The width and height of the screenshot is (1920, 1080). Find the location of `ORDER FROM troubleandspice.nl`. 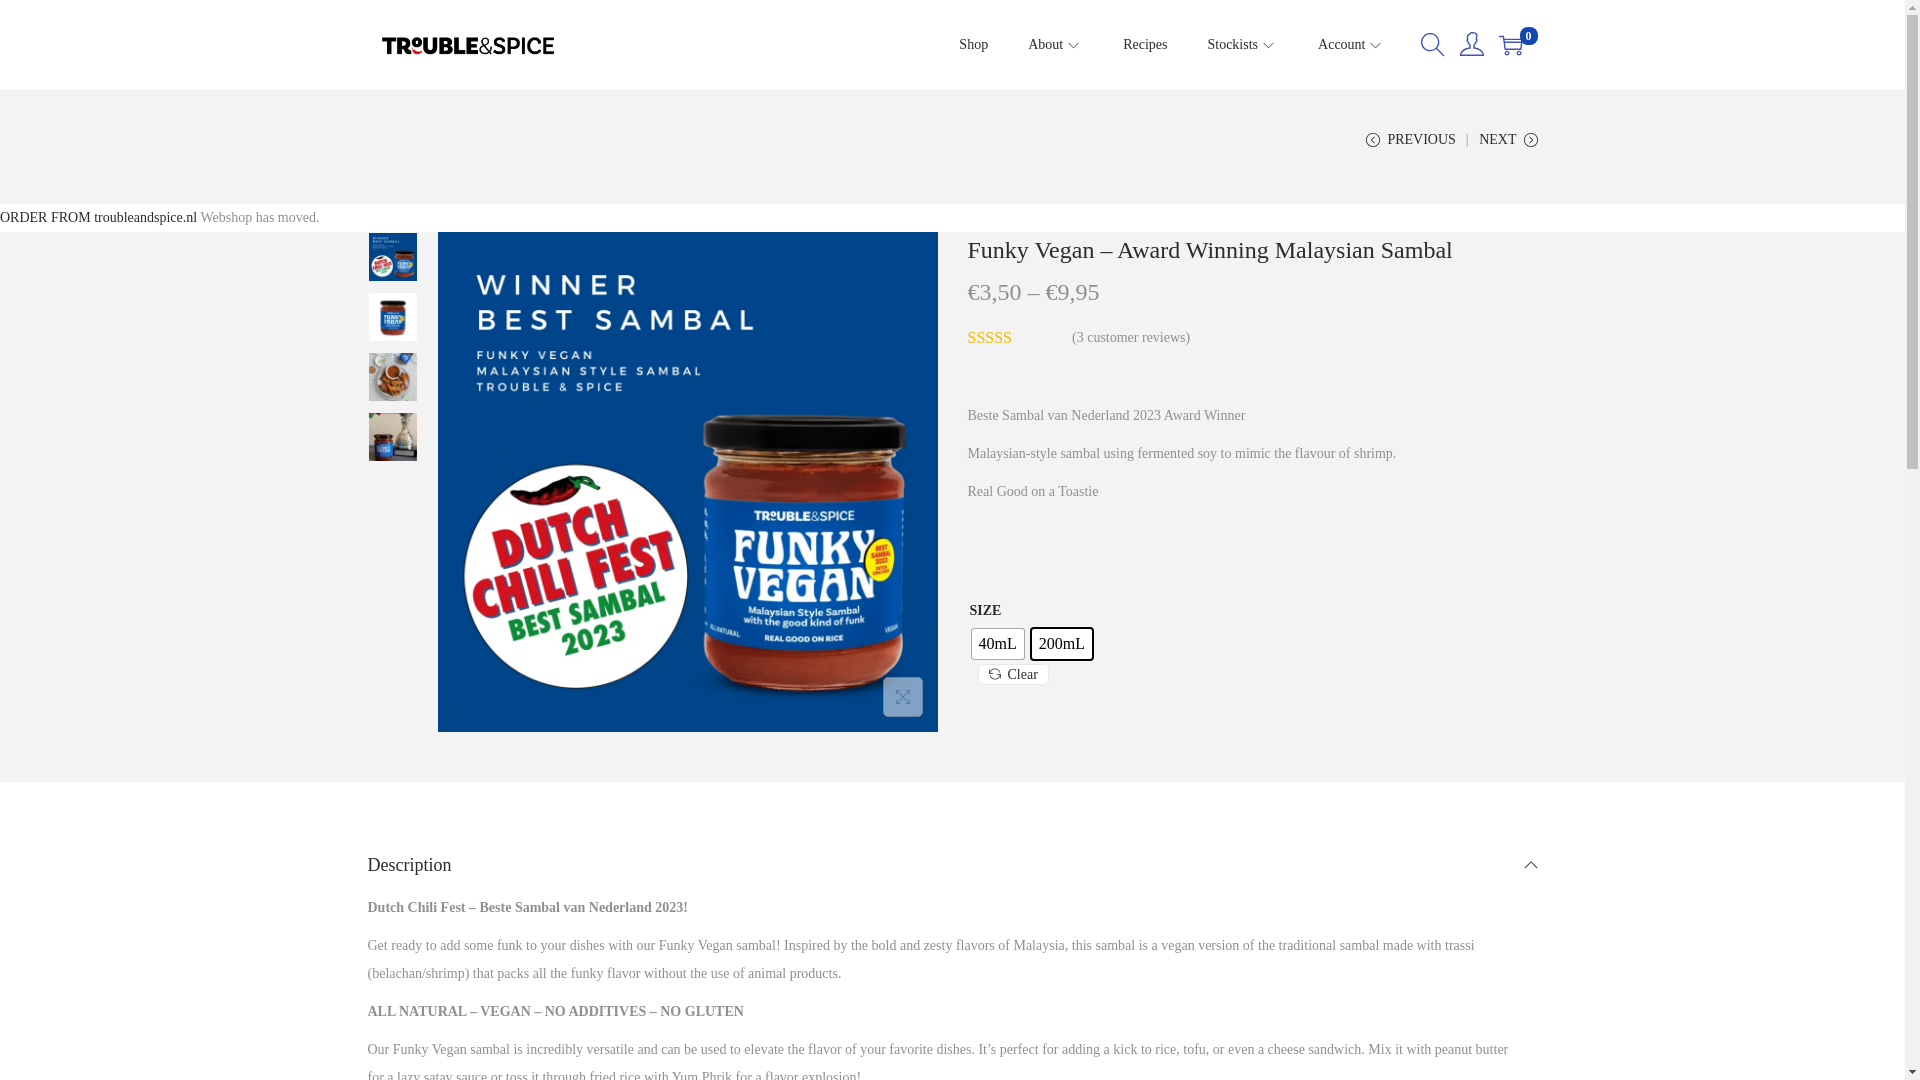

ORDER FROM troubleandspice.nl is located at coordinates (98, 216).